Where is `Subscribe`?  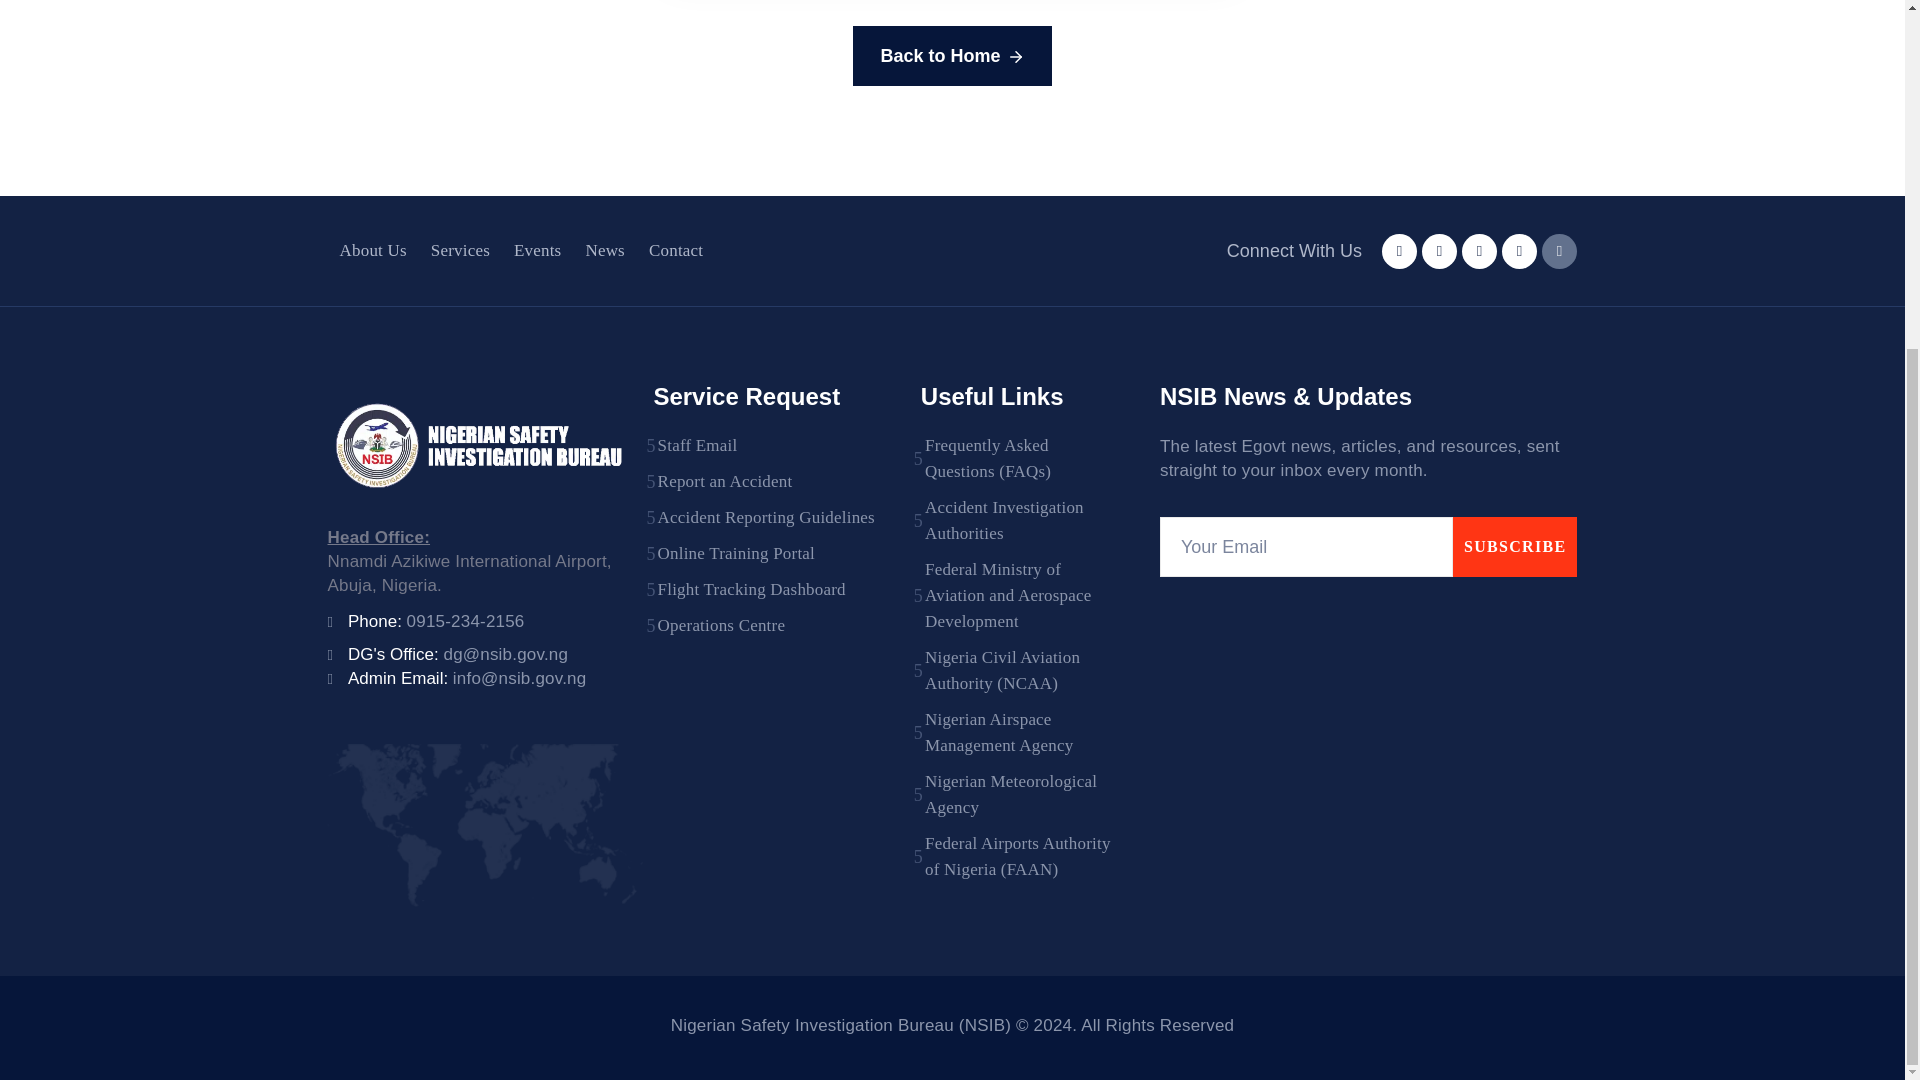
Subscribe is located at coordinates (1516, 546).